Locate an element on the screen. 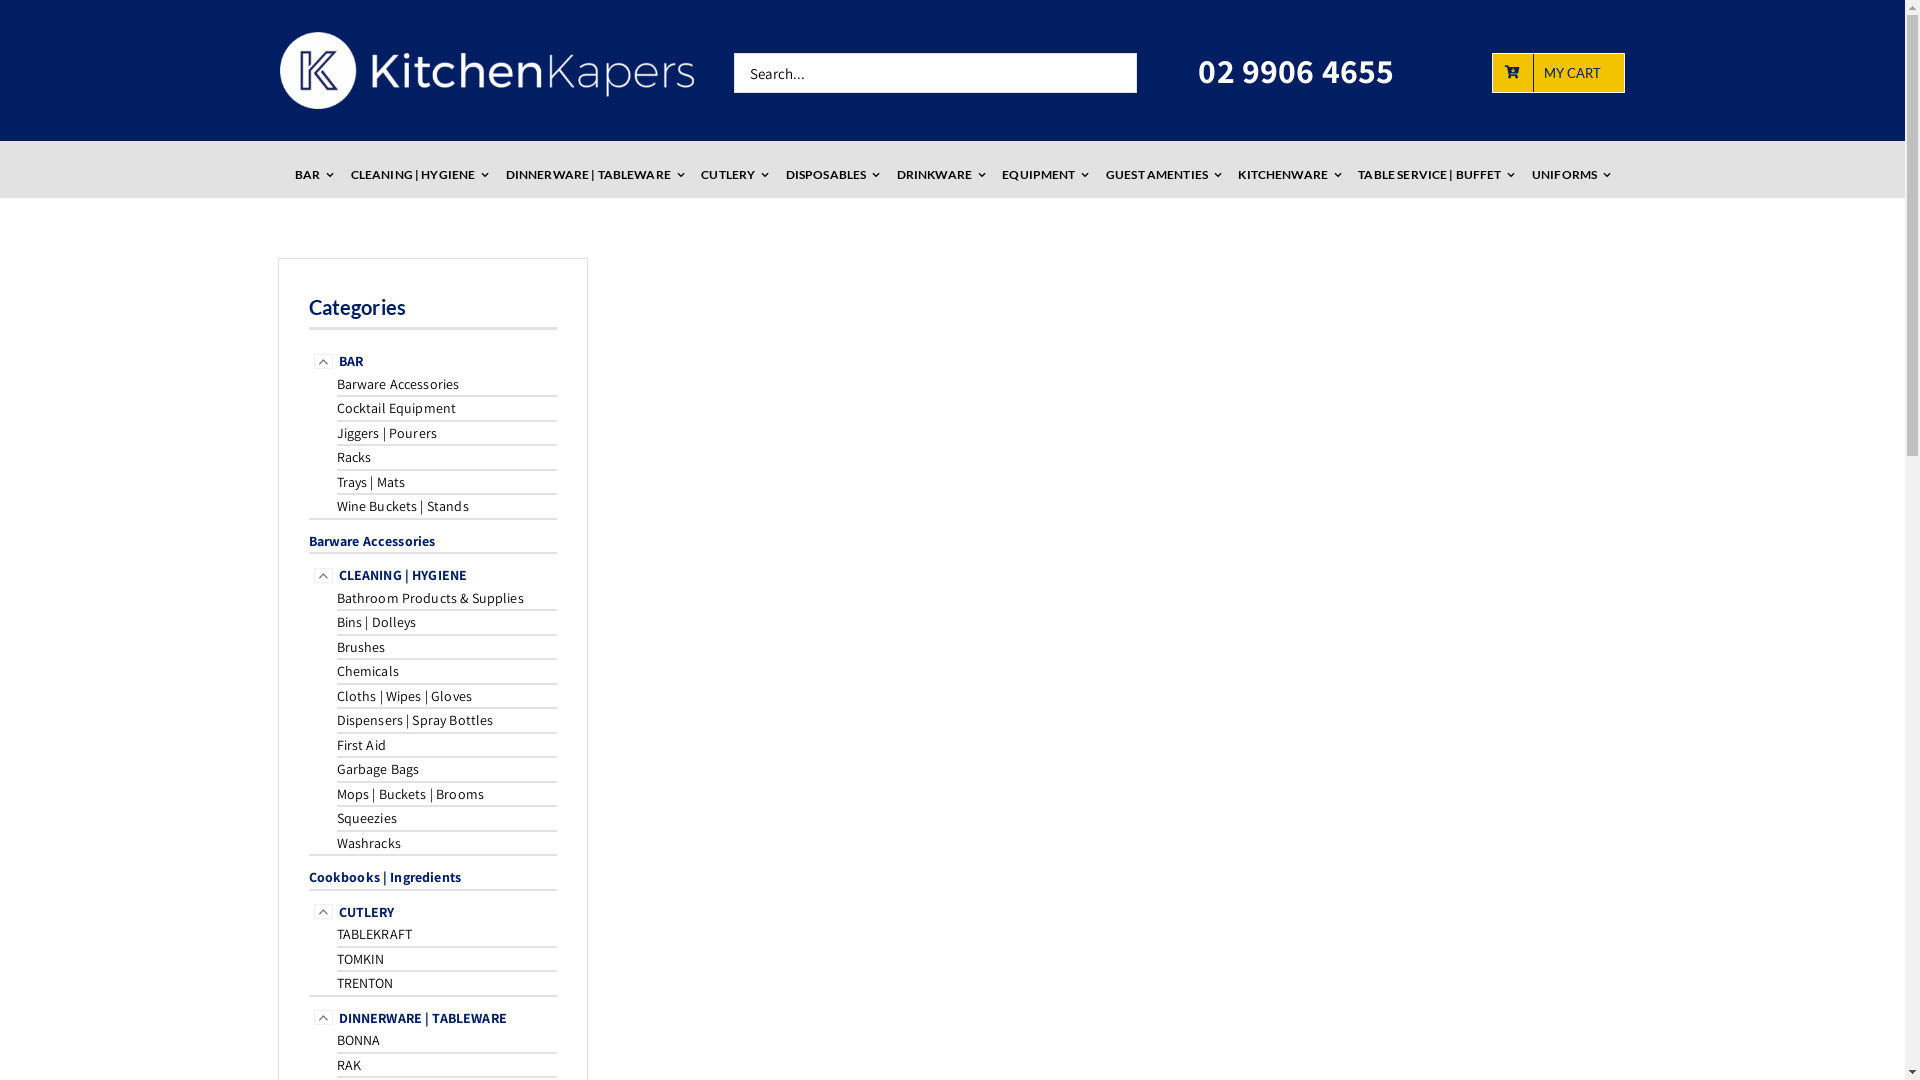 Image resolution: width=1920 pixels, height=1080 pixels. 02 9906 4655 is located at coordinates (1296, 70).